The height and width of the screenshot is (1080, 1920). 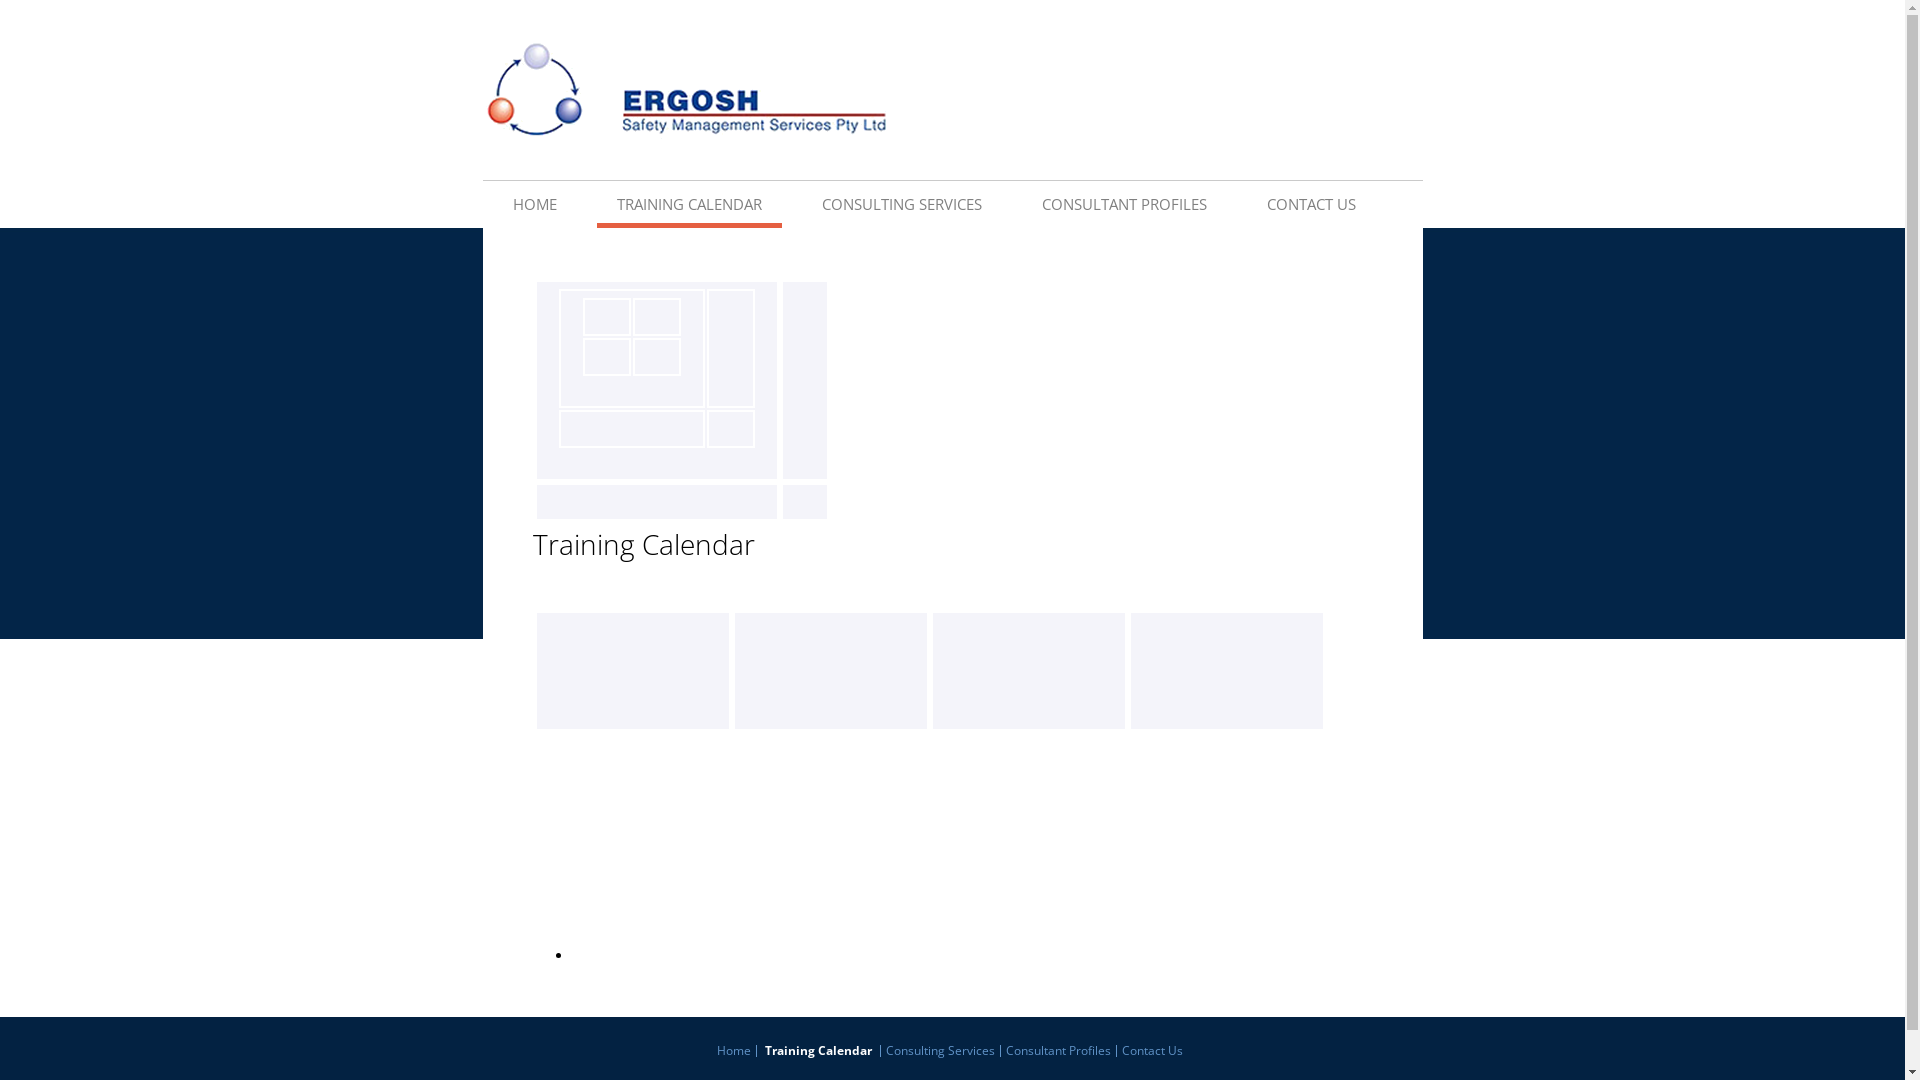 What do you see at coordinates (819, 1051) in the screenshot?
I see `Training Calendar` at bounding box center [819, 1051].